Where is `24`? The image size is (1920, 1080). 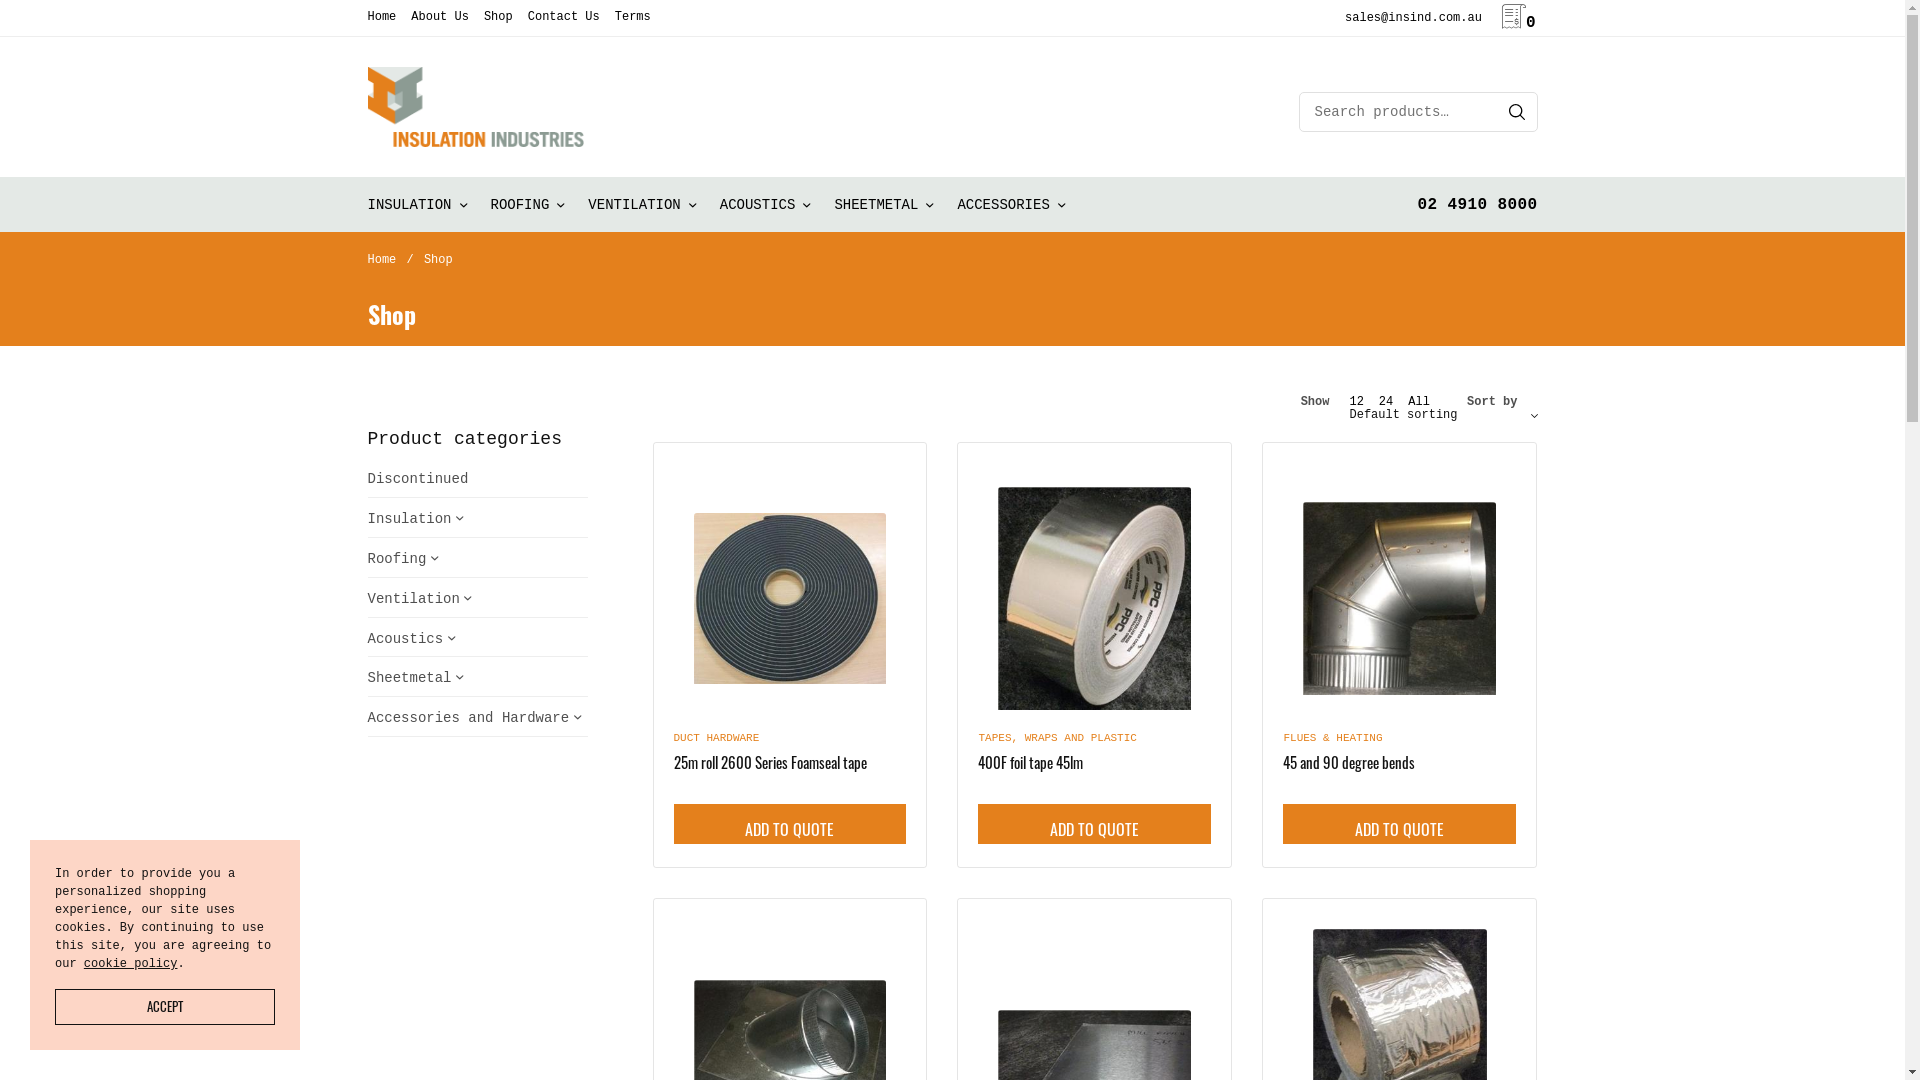 24 is located at coordinates (1386, 402).